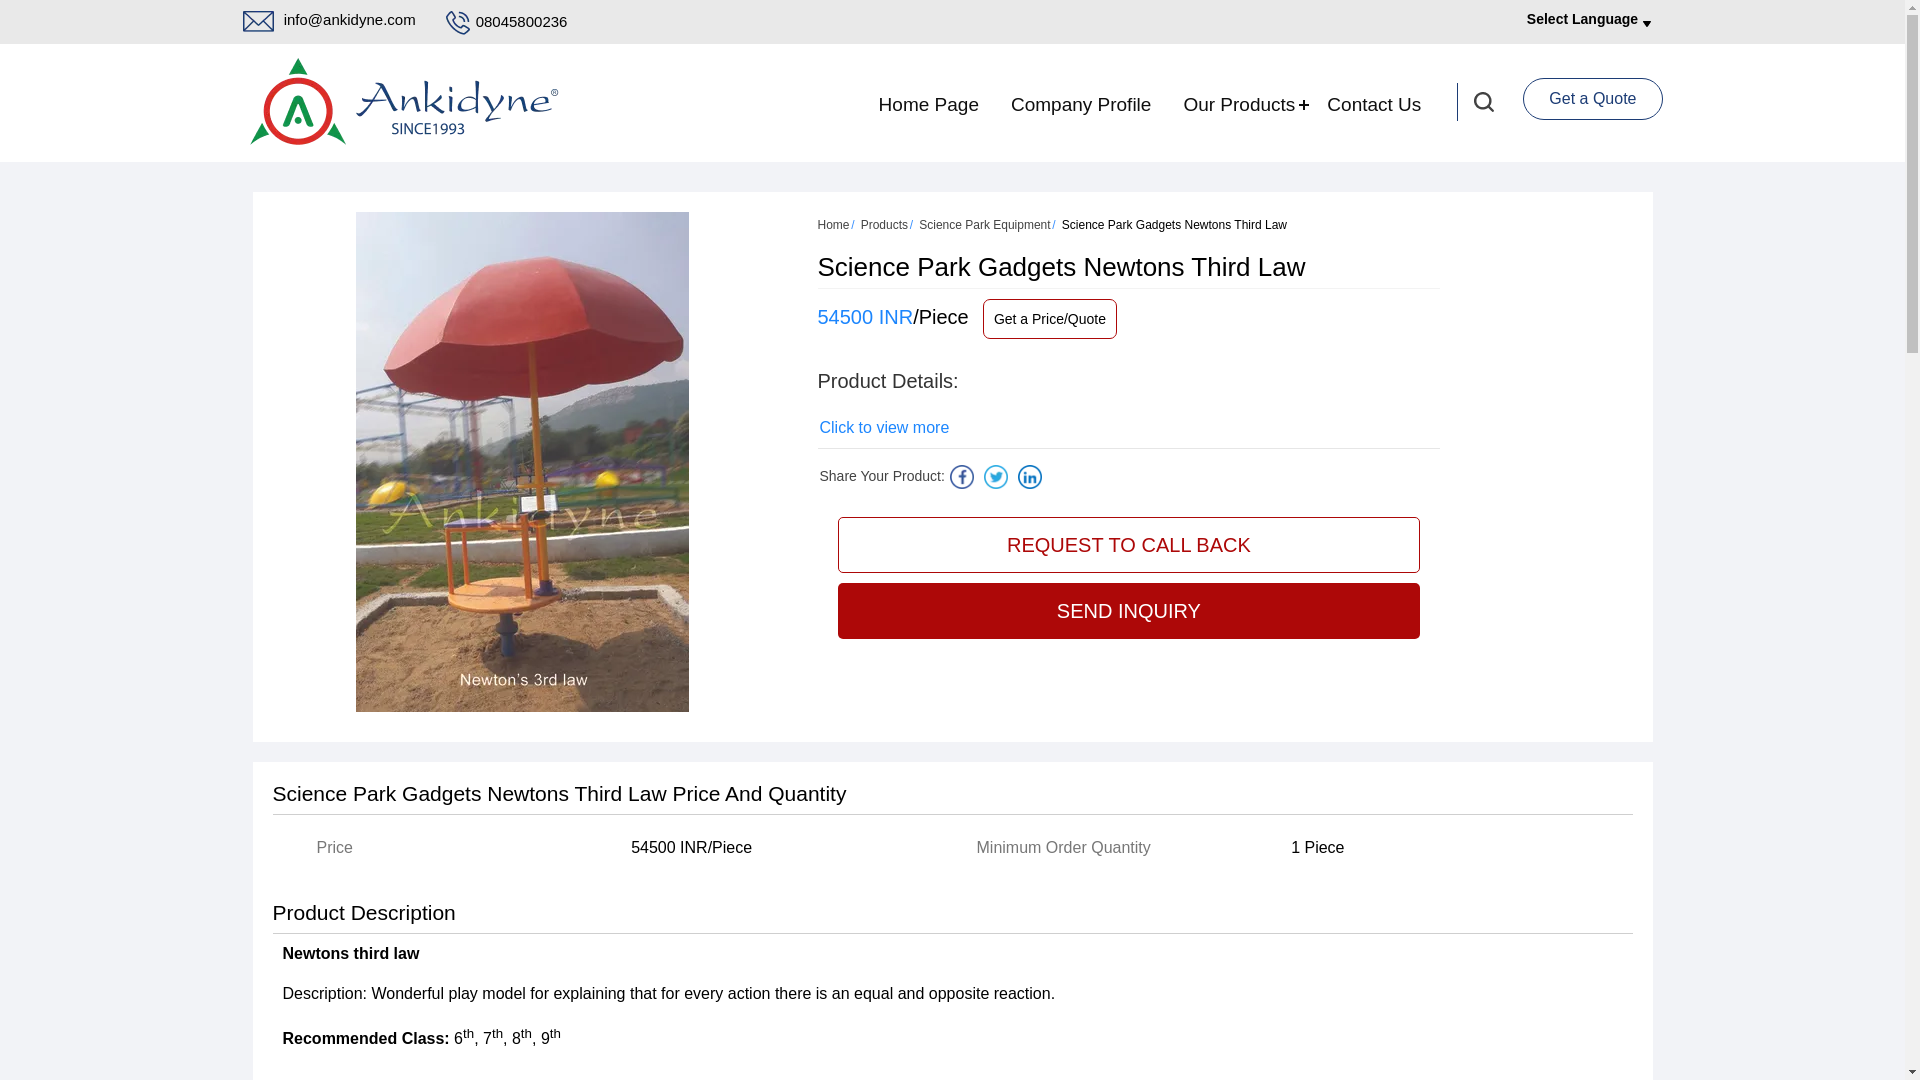  Describe the element at coordinates (1582, 18) in the screenshot. I see `Select Language` at that location.